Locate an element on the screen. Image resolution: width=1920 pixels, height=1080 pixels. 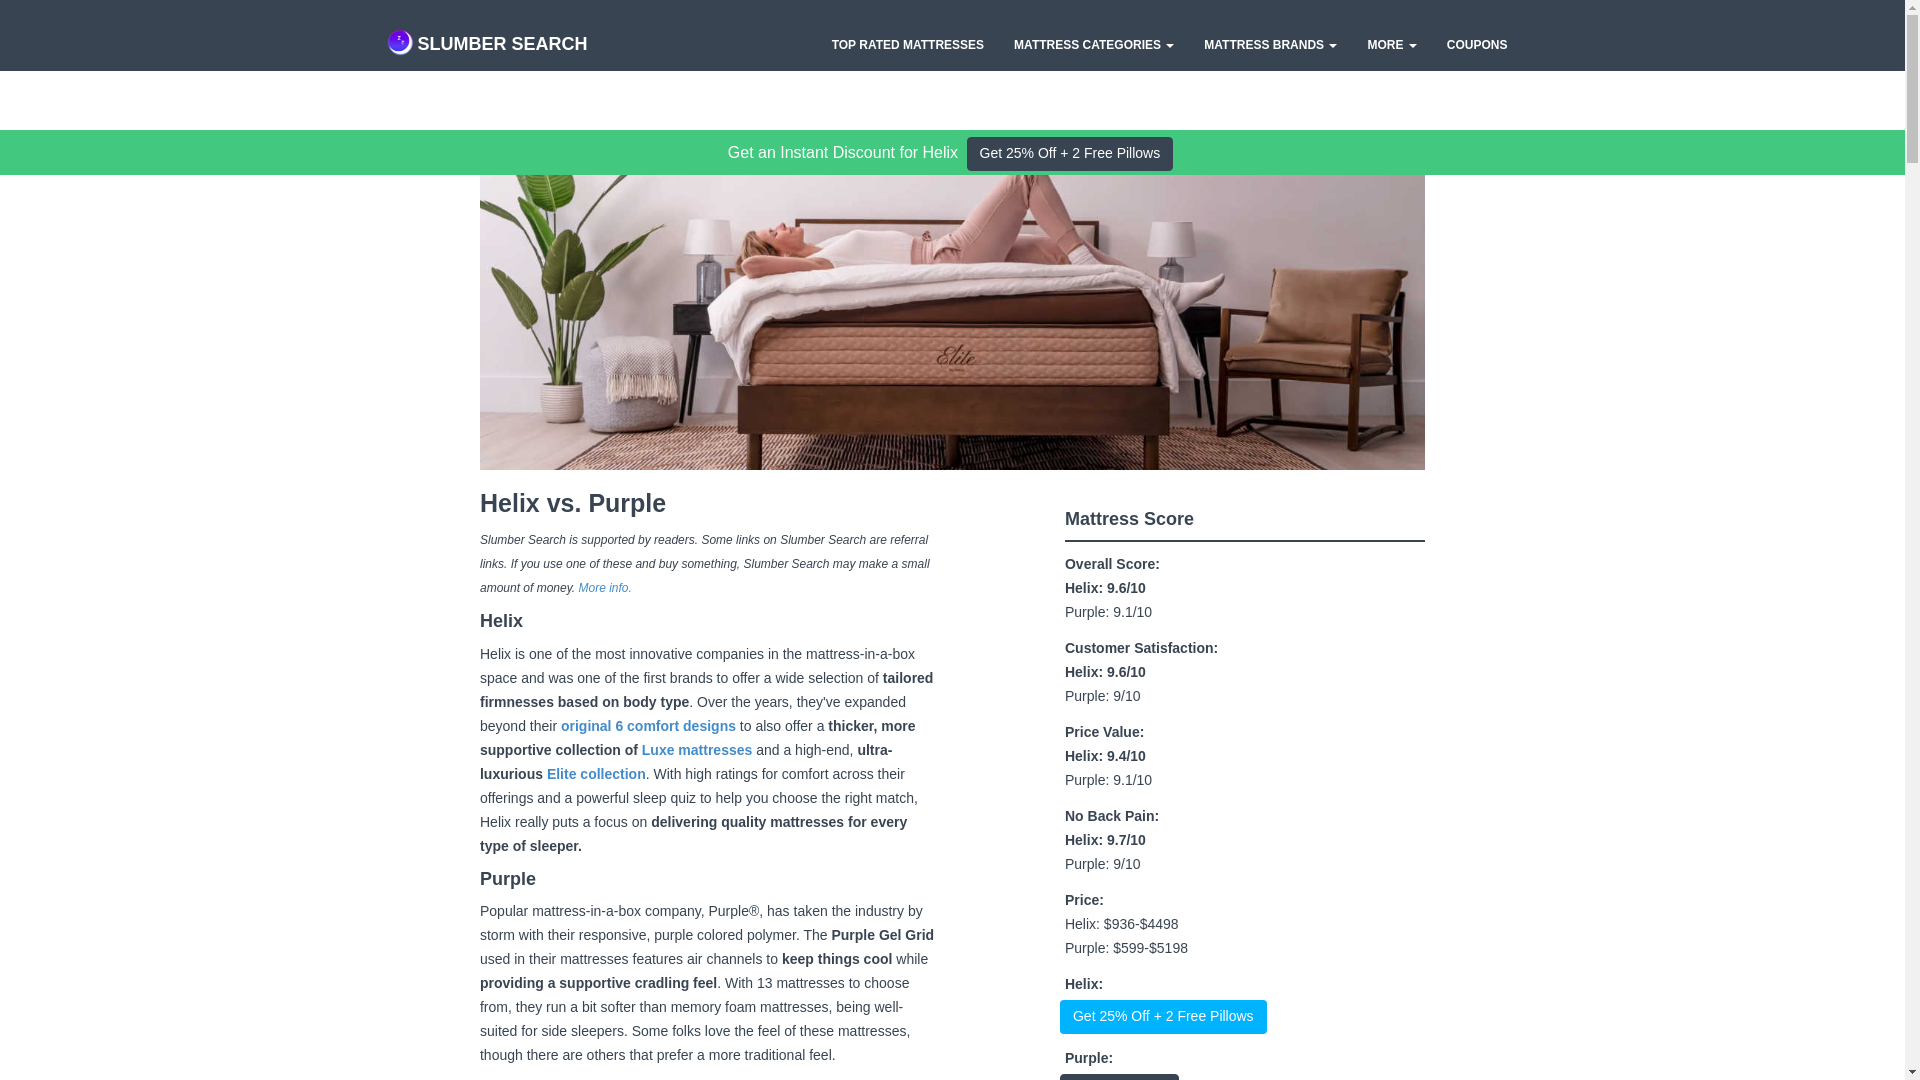
SLUMBER SEARCH is located at coordinates (485, 34).